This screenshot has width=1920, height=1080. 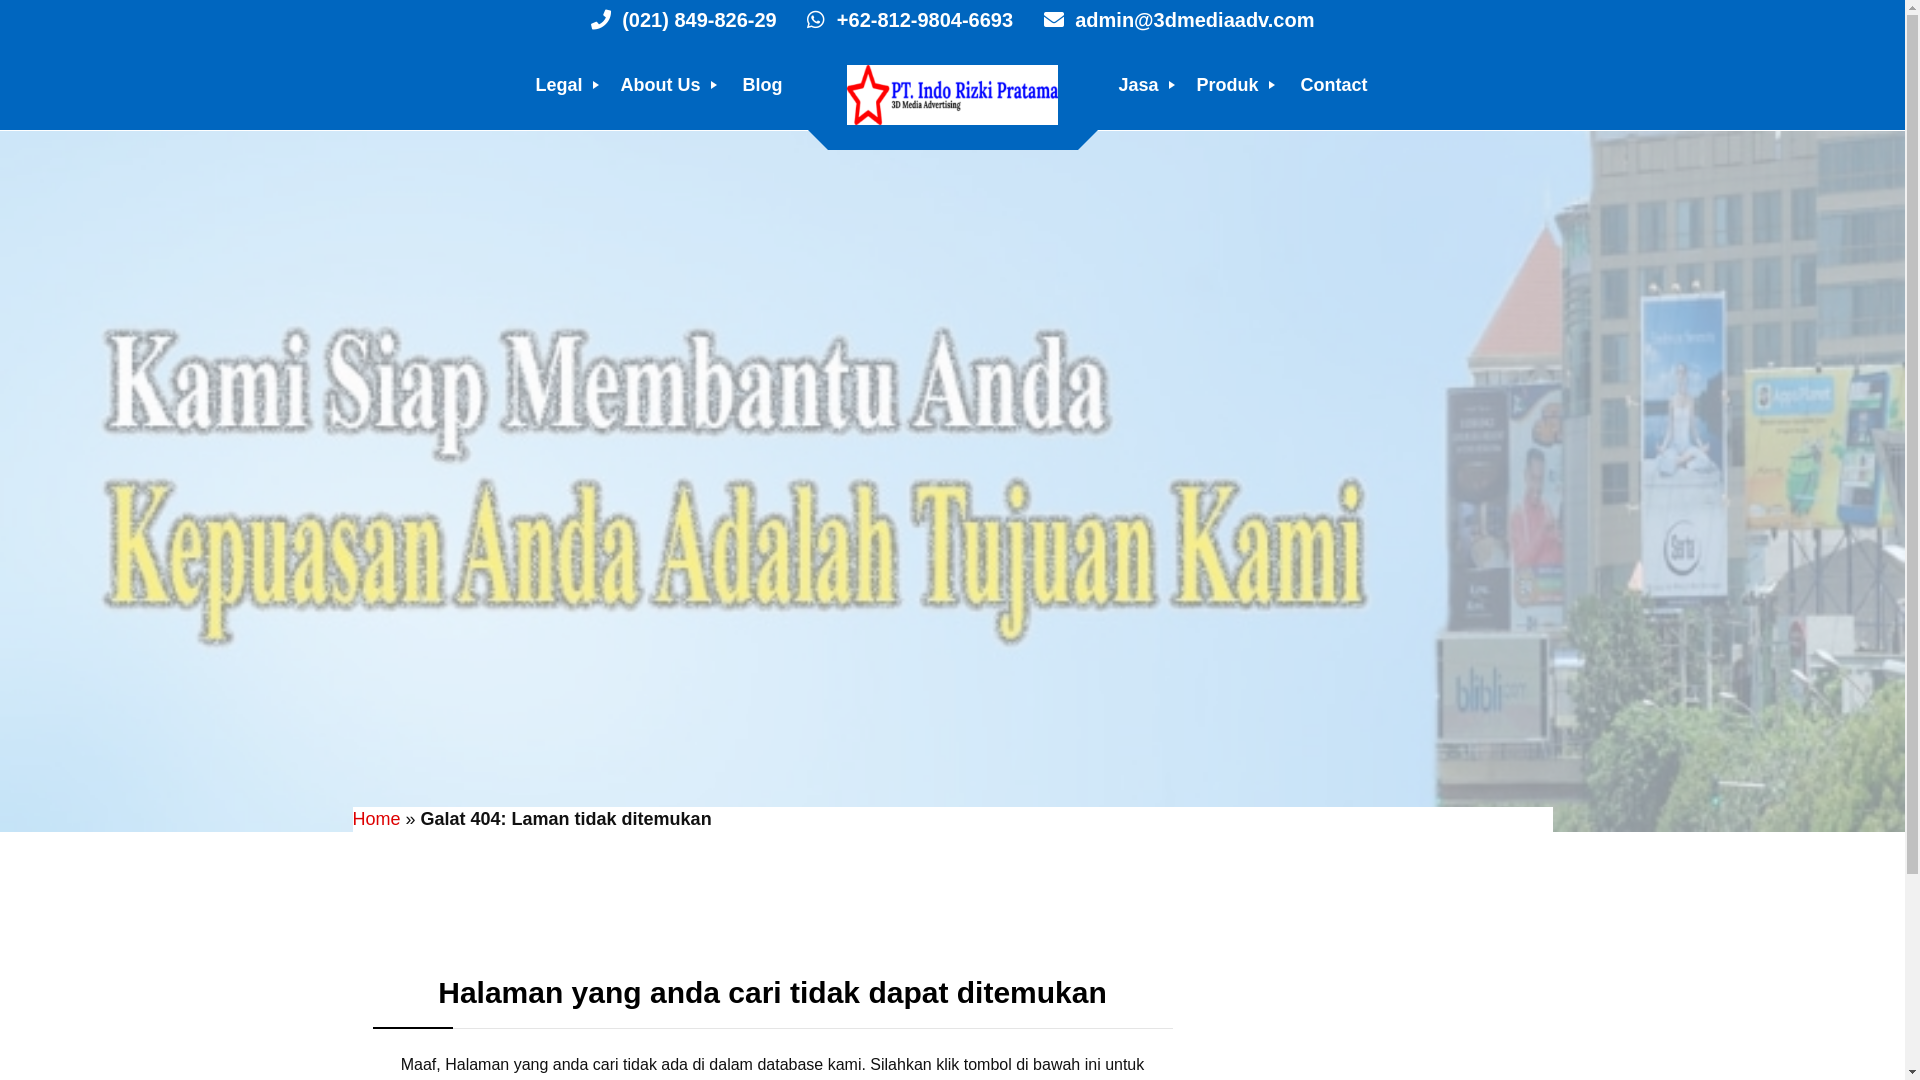 I want to click on (021) 849-826-29, so click(x=684, y=20).